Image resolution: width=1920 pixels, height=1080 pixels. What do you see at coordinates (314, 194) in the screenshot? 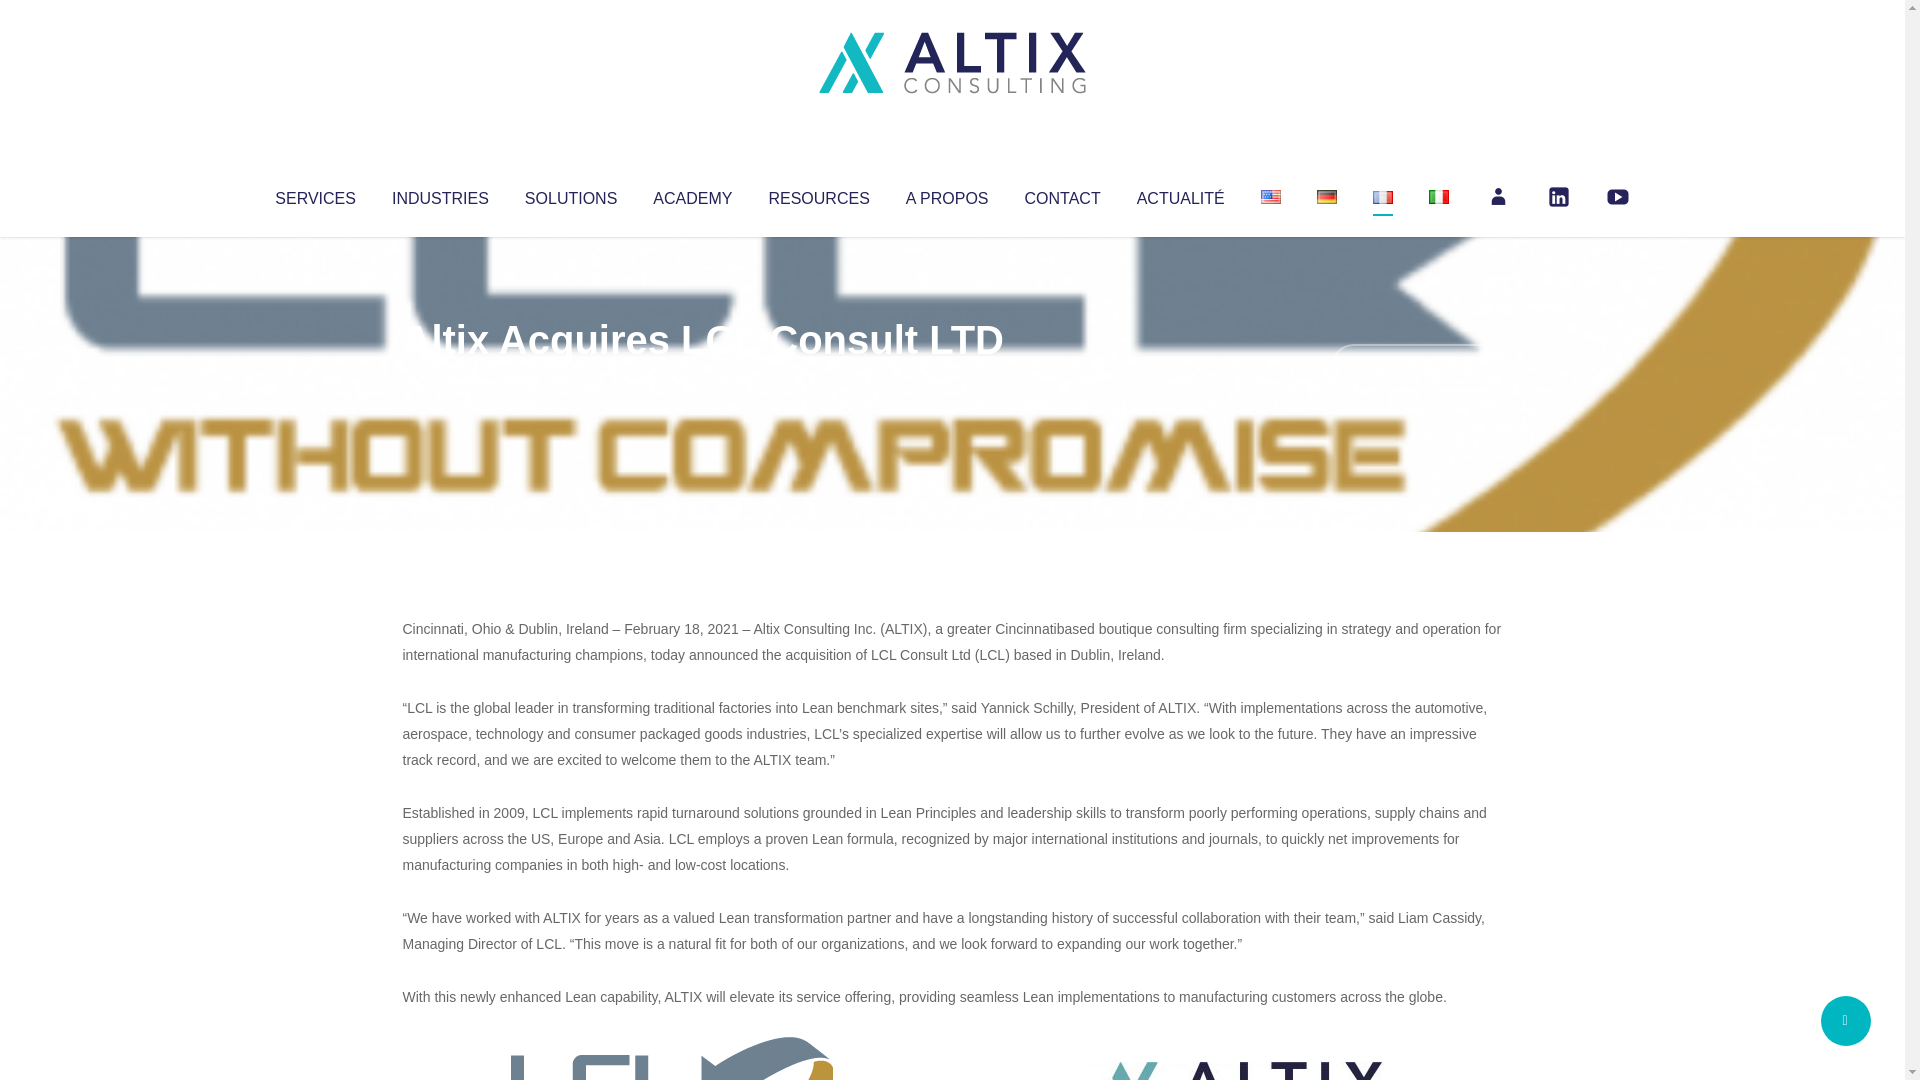
I see `SERVICES` at bounding box center [314, 194].